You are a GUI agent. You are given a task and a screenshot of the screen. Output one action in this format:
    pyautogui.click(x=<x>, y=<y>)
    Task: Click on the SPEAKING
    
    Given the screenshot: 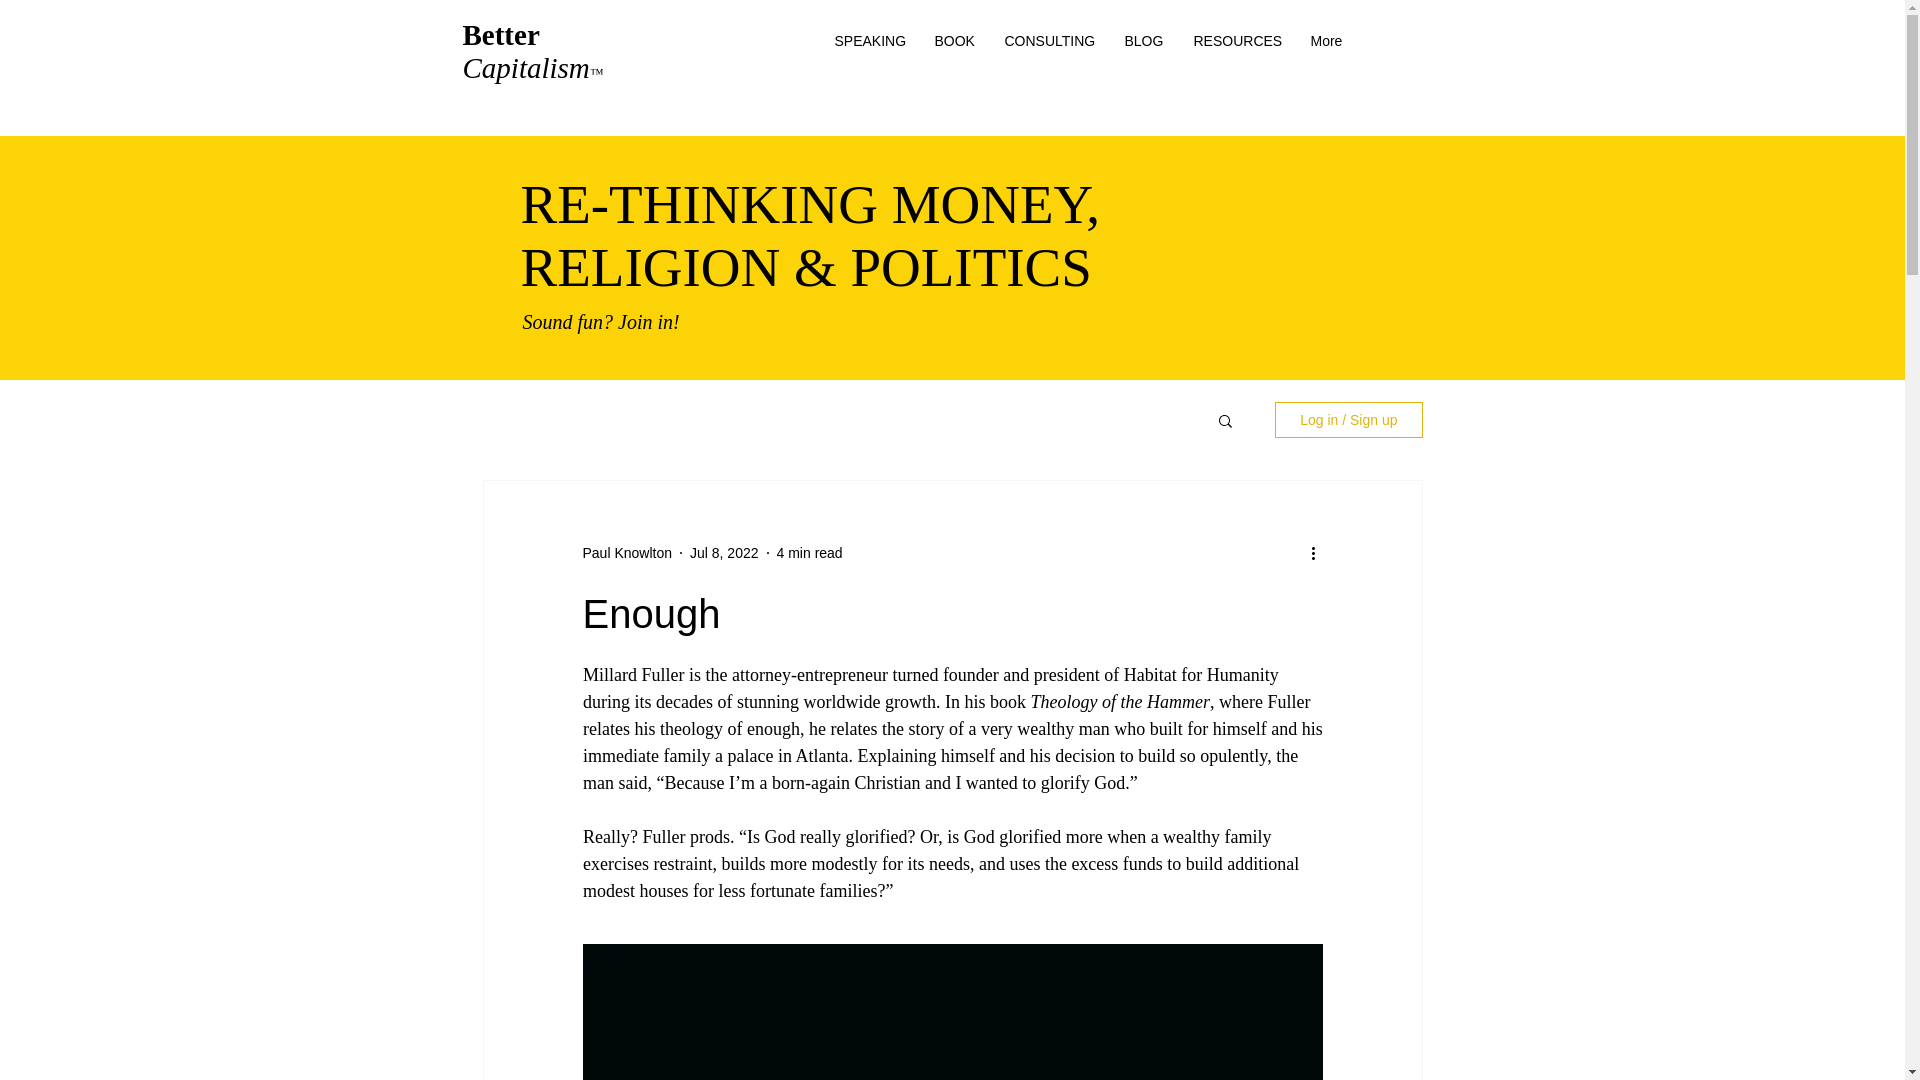 What is the action you would take?
    pyautogui.click(x=869, y=40)
    